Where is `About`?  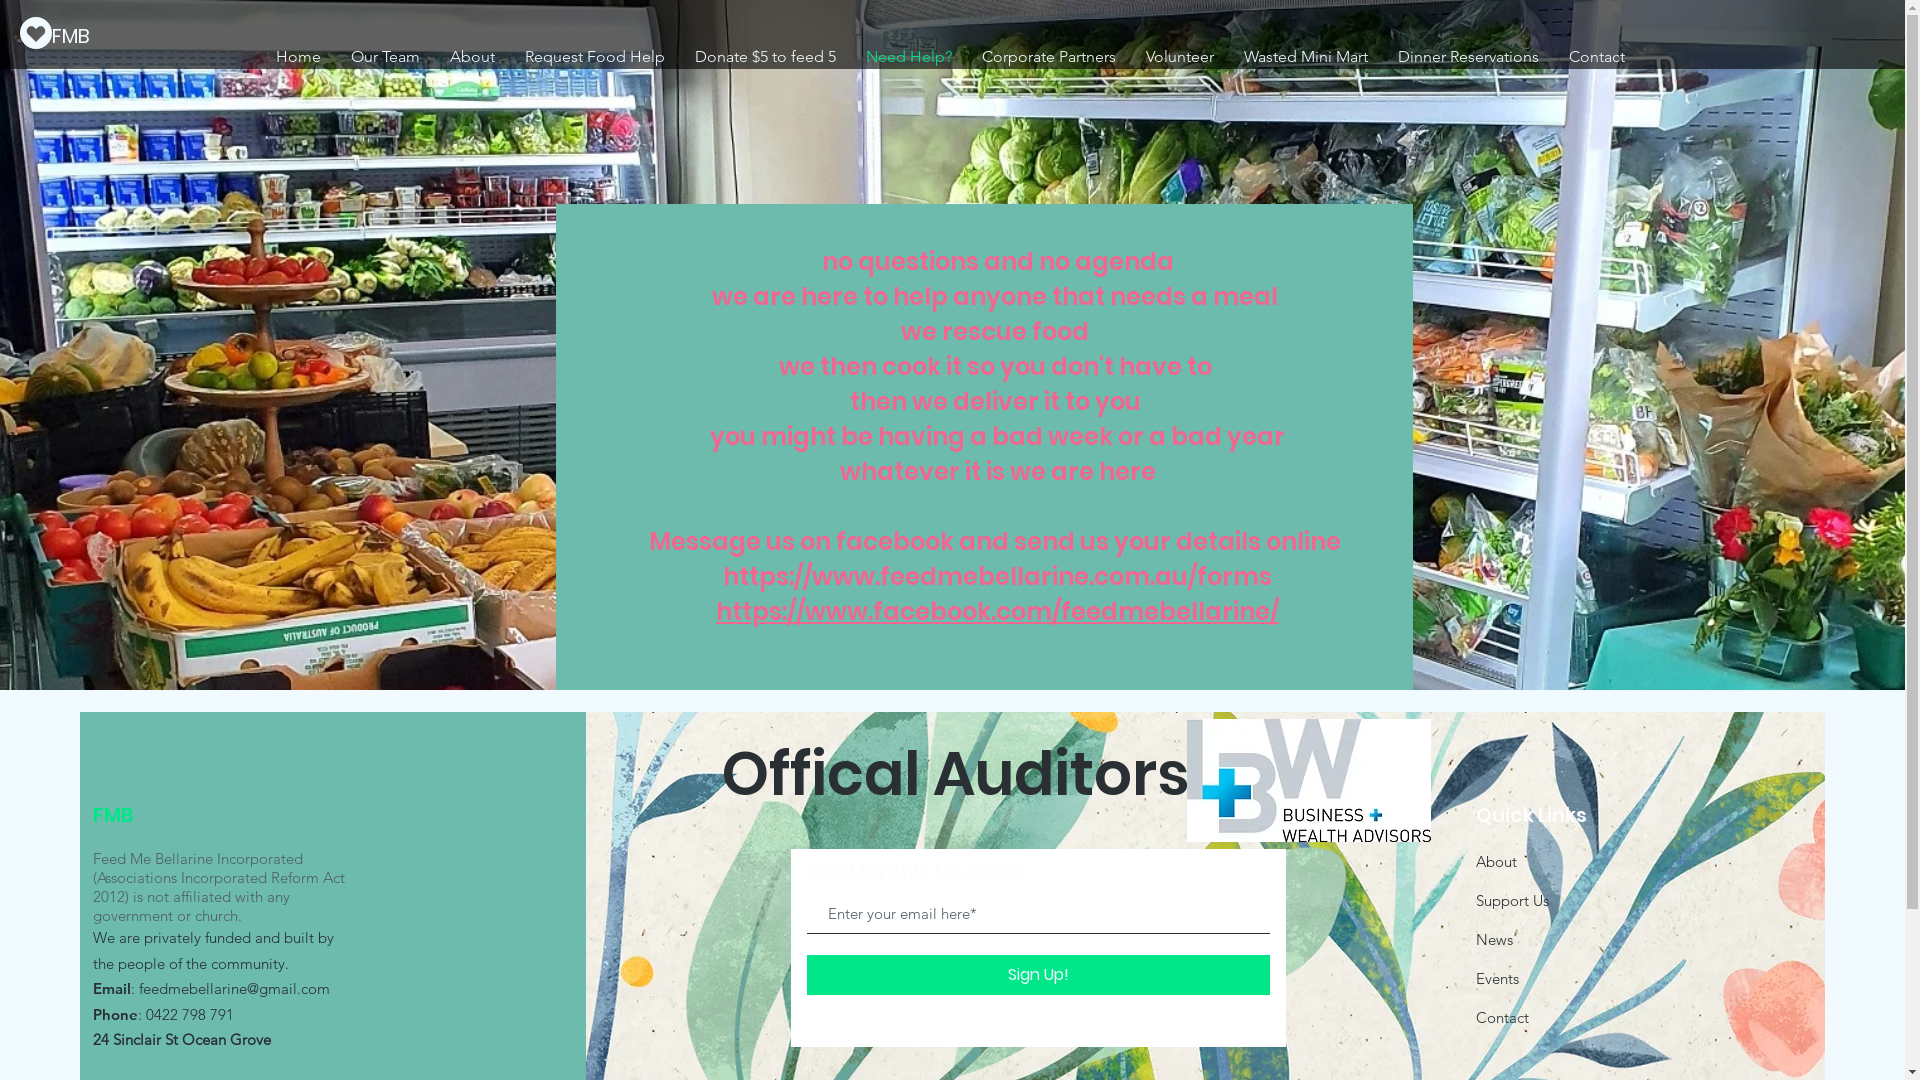 About is located at coordinates (471, 56).